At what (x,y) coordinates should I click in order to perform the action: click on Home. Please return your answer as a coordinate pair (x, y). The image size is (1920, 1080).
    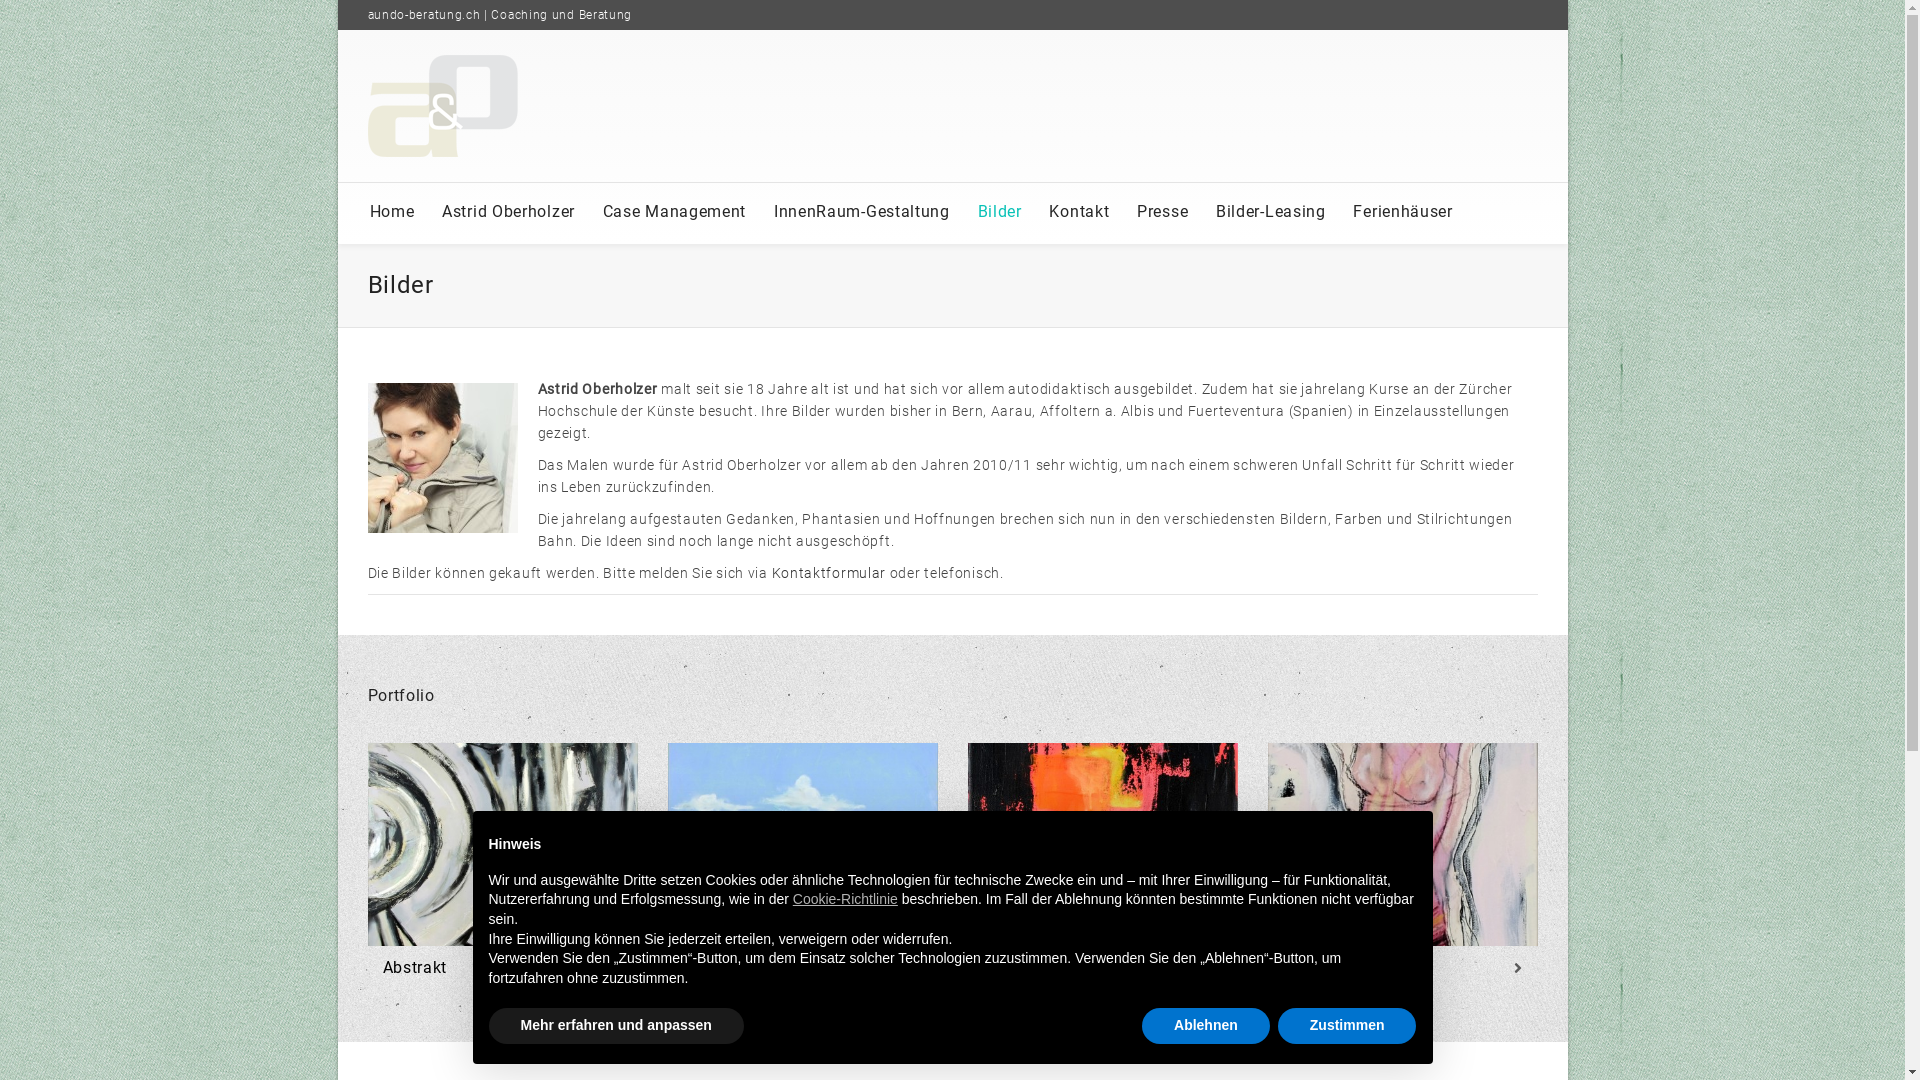
    Looking at the image, I should click on (392, 212).